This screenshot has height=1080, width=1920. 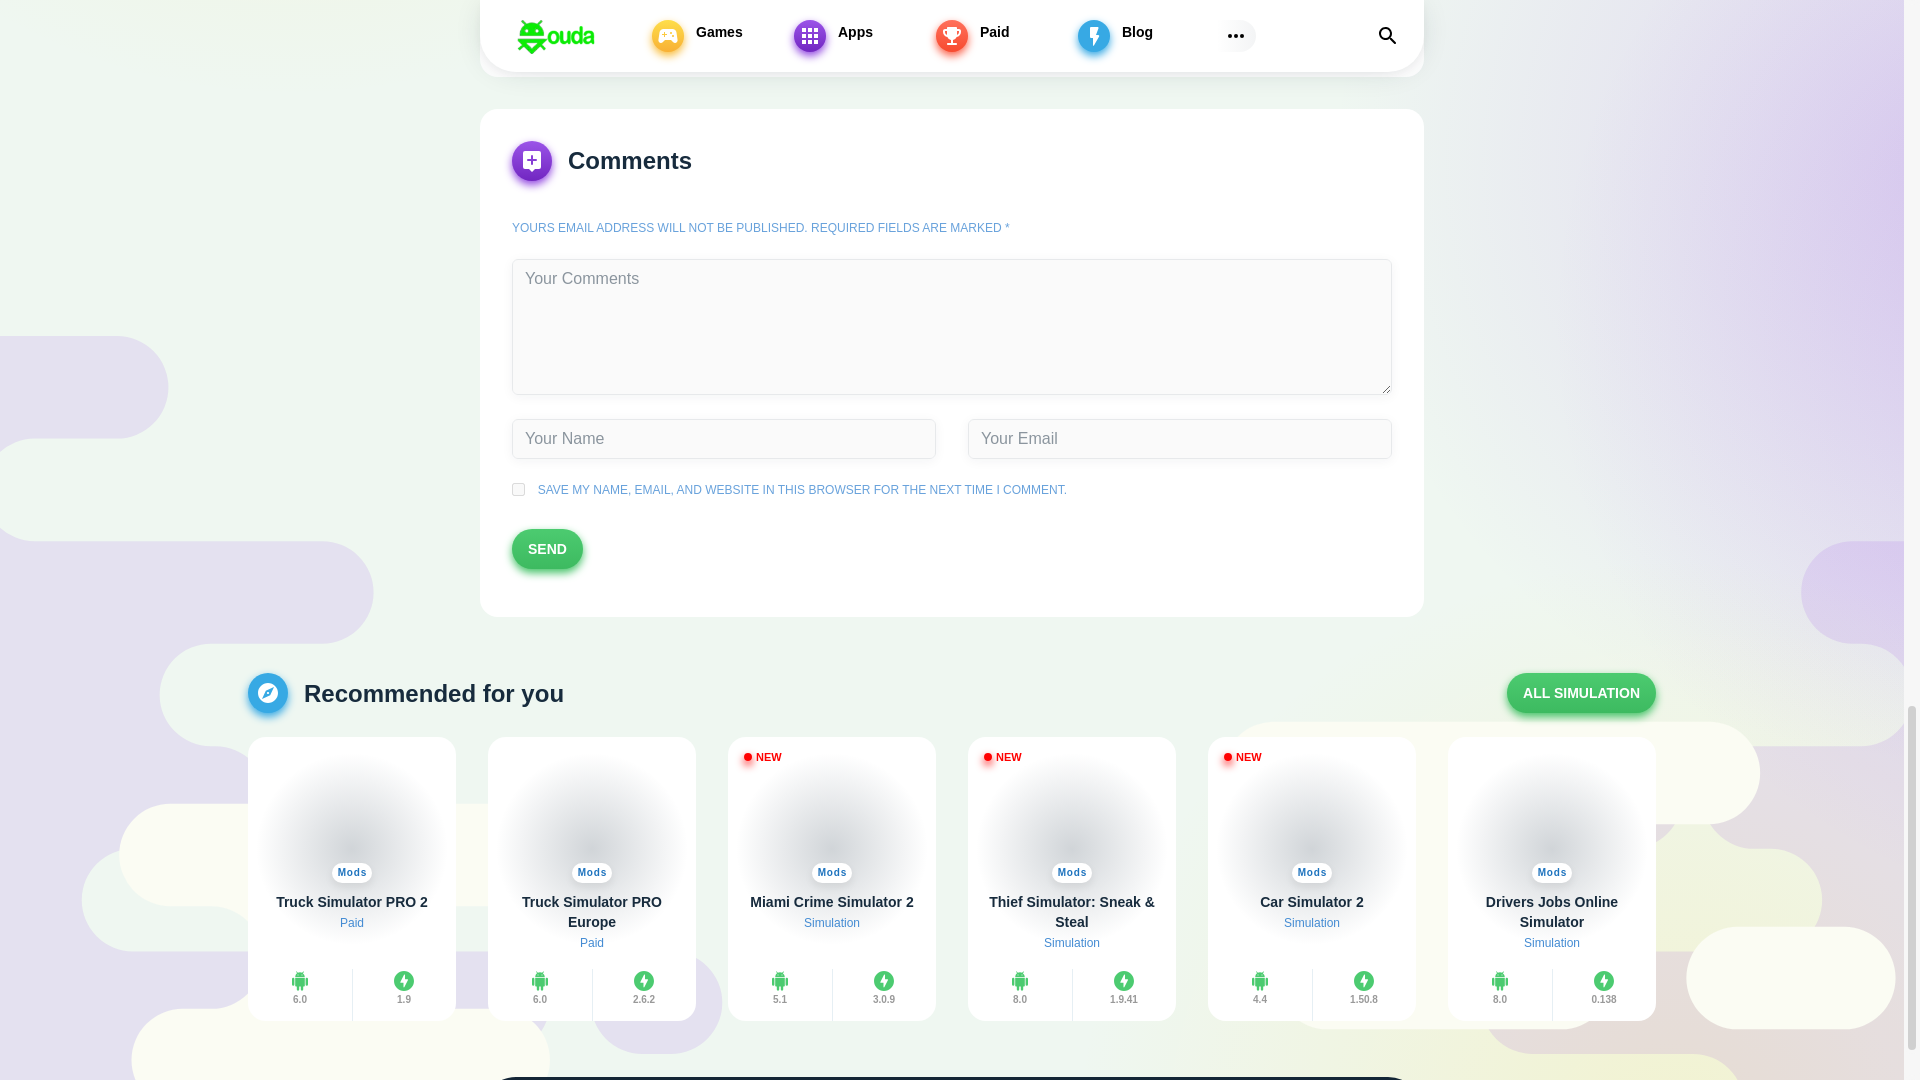 I want to click on truck-simulator-pro-2.png, so click(x=351, y=816).